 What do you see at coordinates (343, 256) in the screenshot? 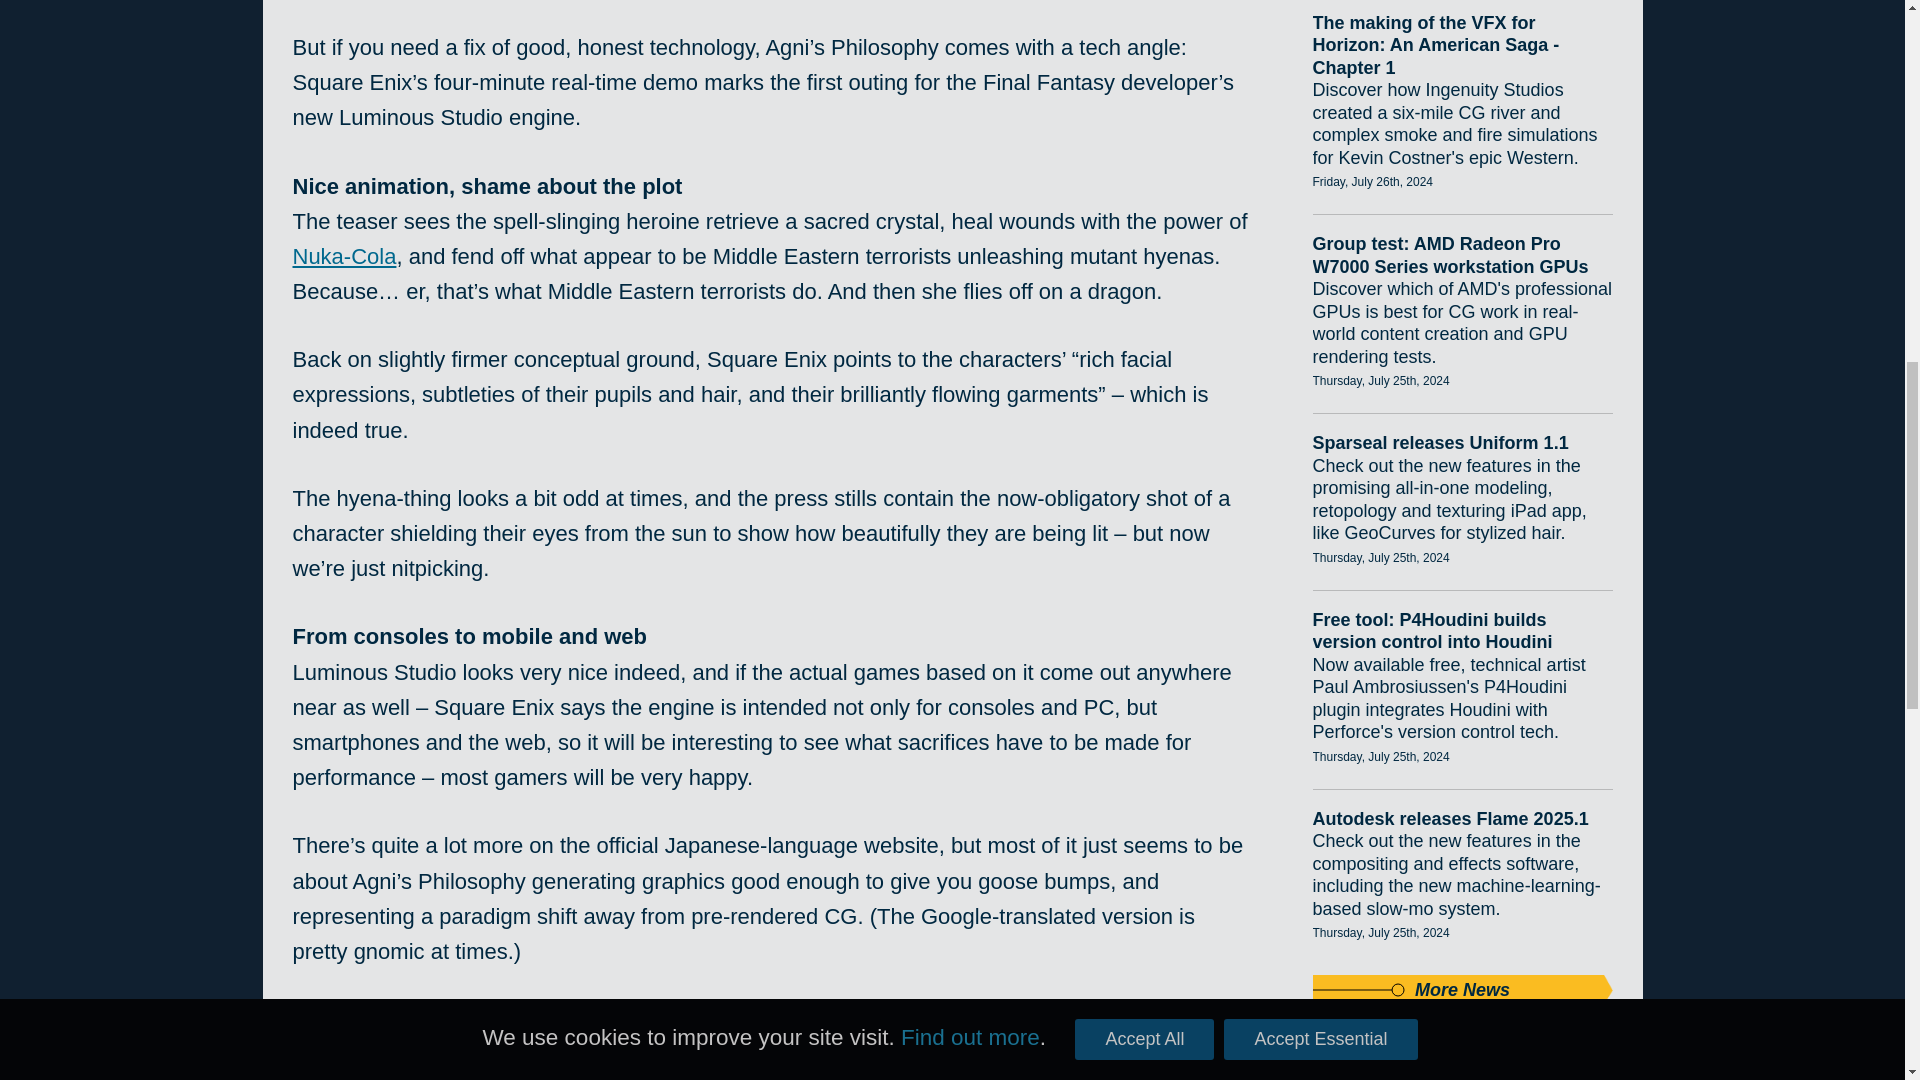
I see `Nuka-Cola` at bounding box center [343, 256].